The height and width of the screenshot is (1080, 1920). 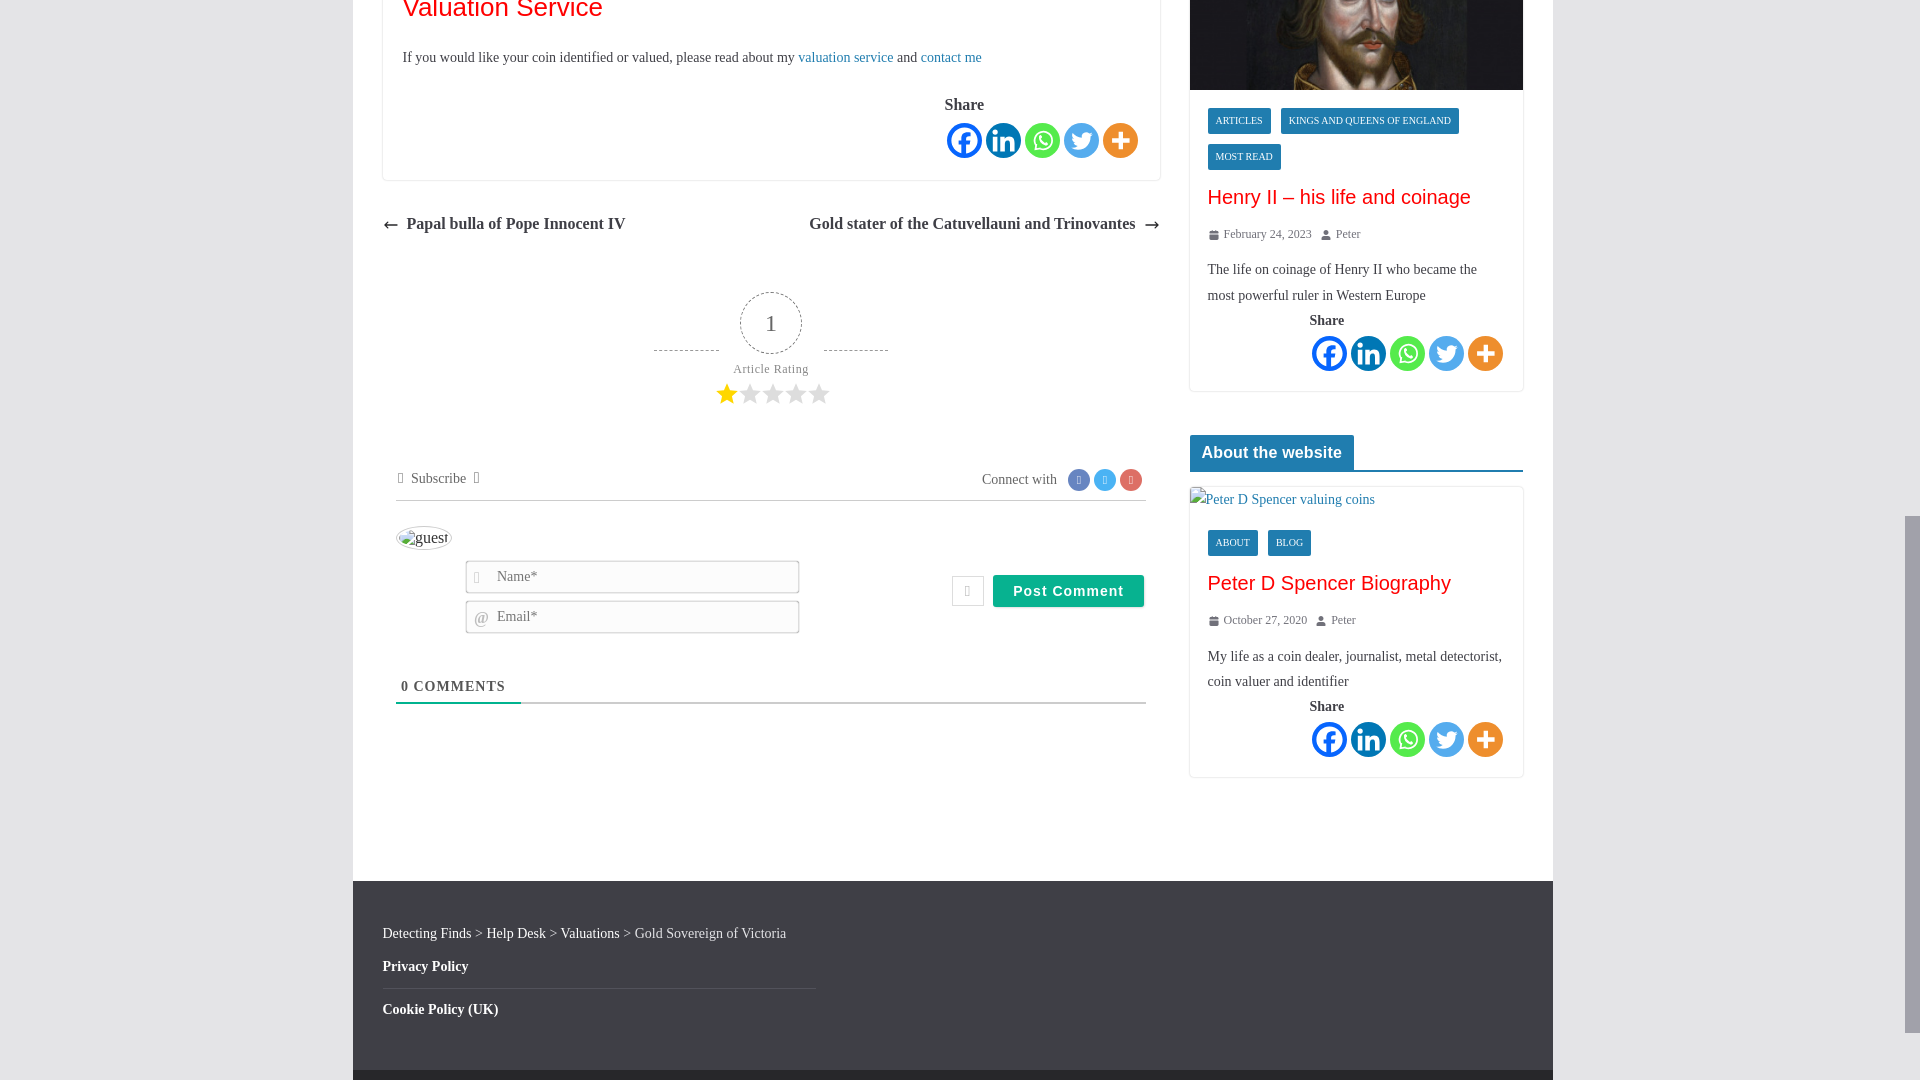 What do you see at coordinates (845, 56) in the screenshot?
I see `valuation service` at bounding box center [845, 56].